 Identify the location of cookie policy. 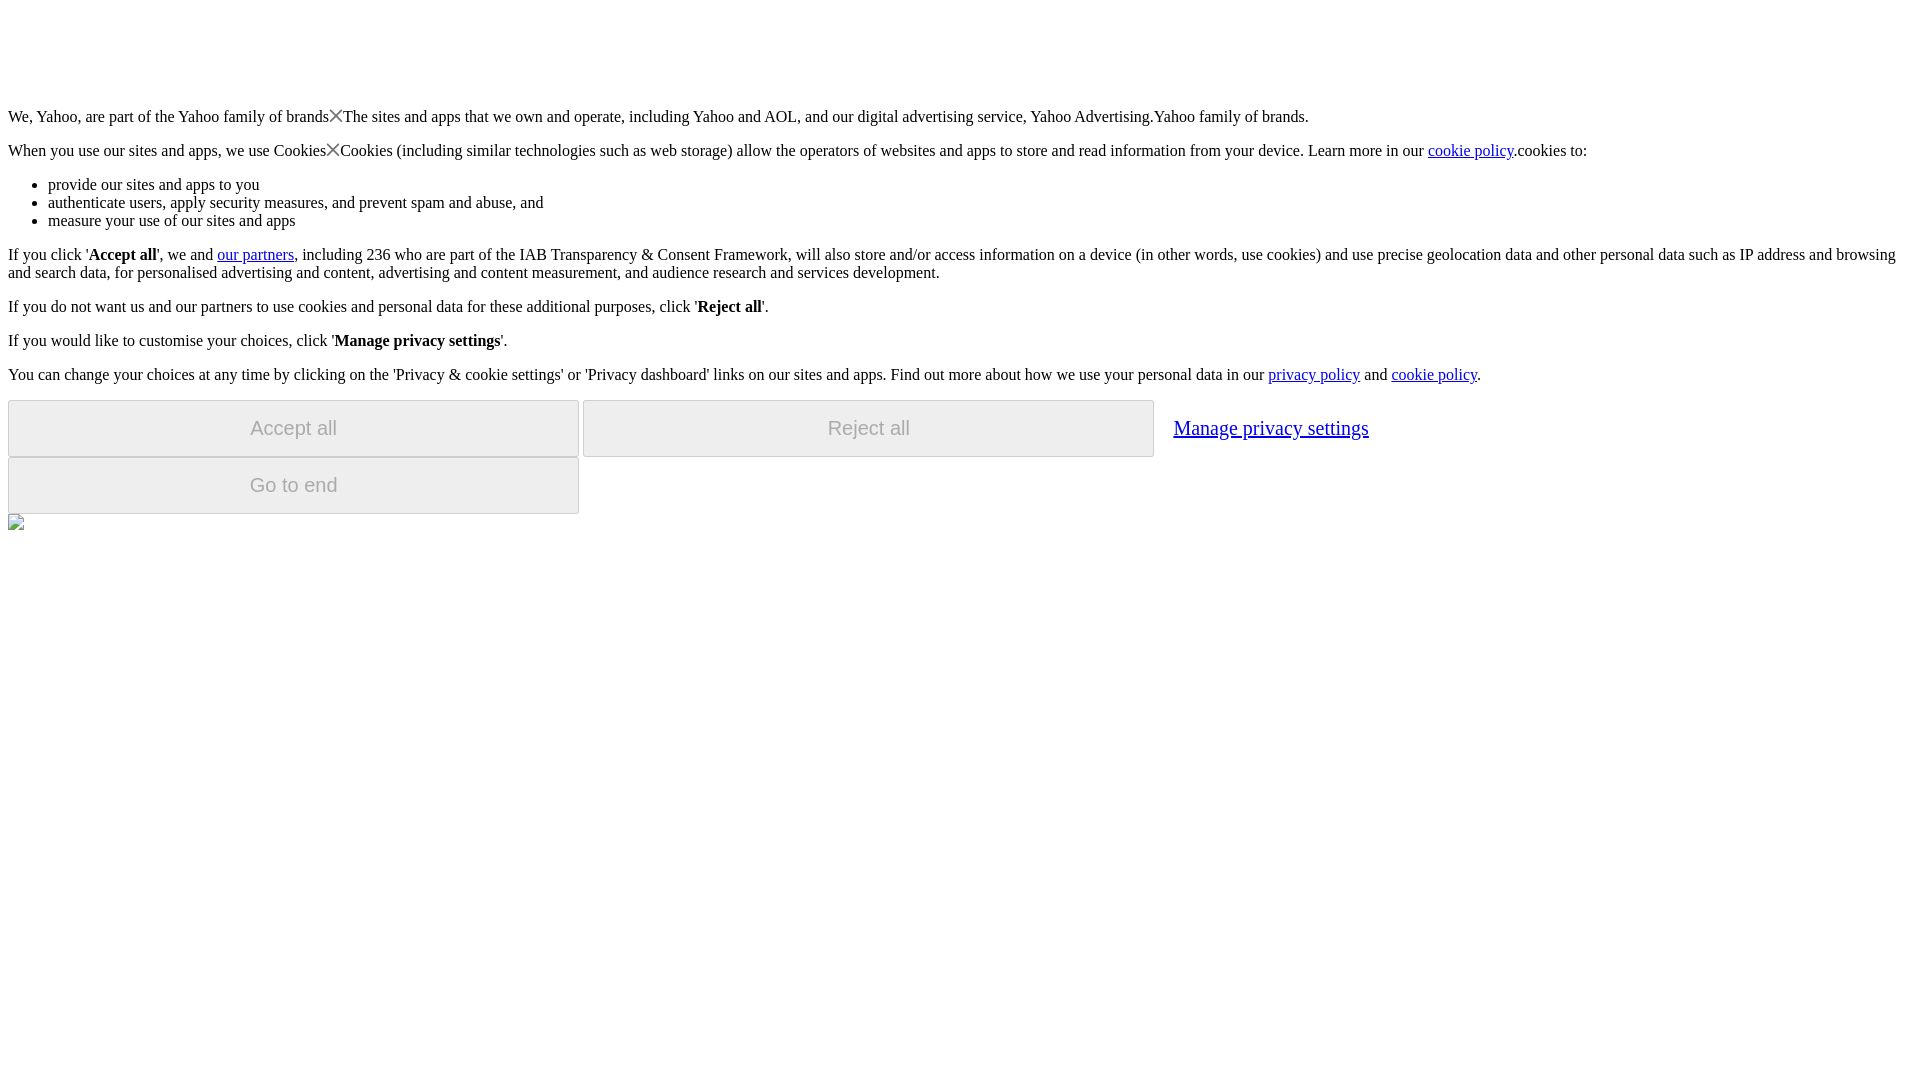
(1433, 374).